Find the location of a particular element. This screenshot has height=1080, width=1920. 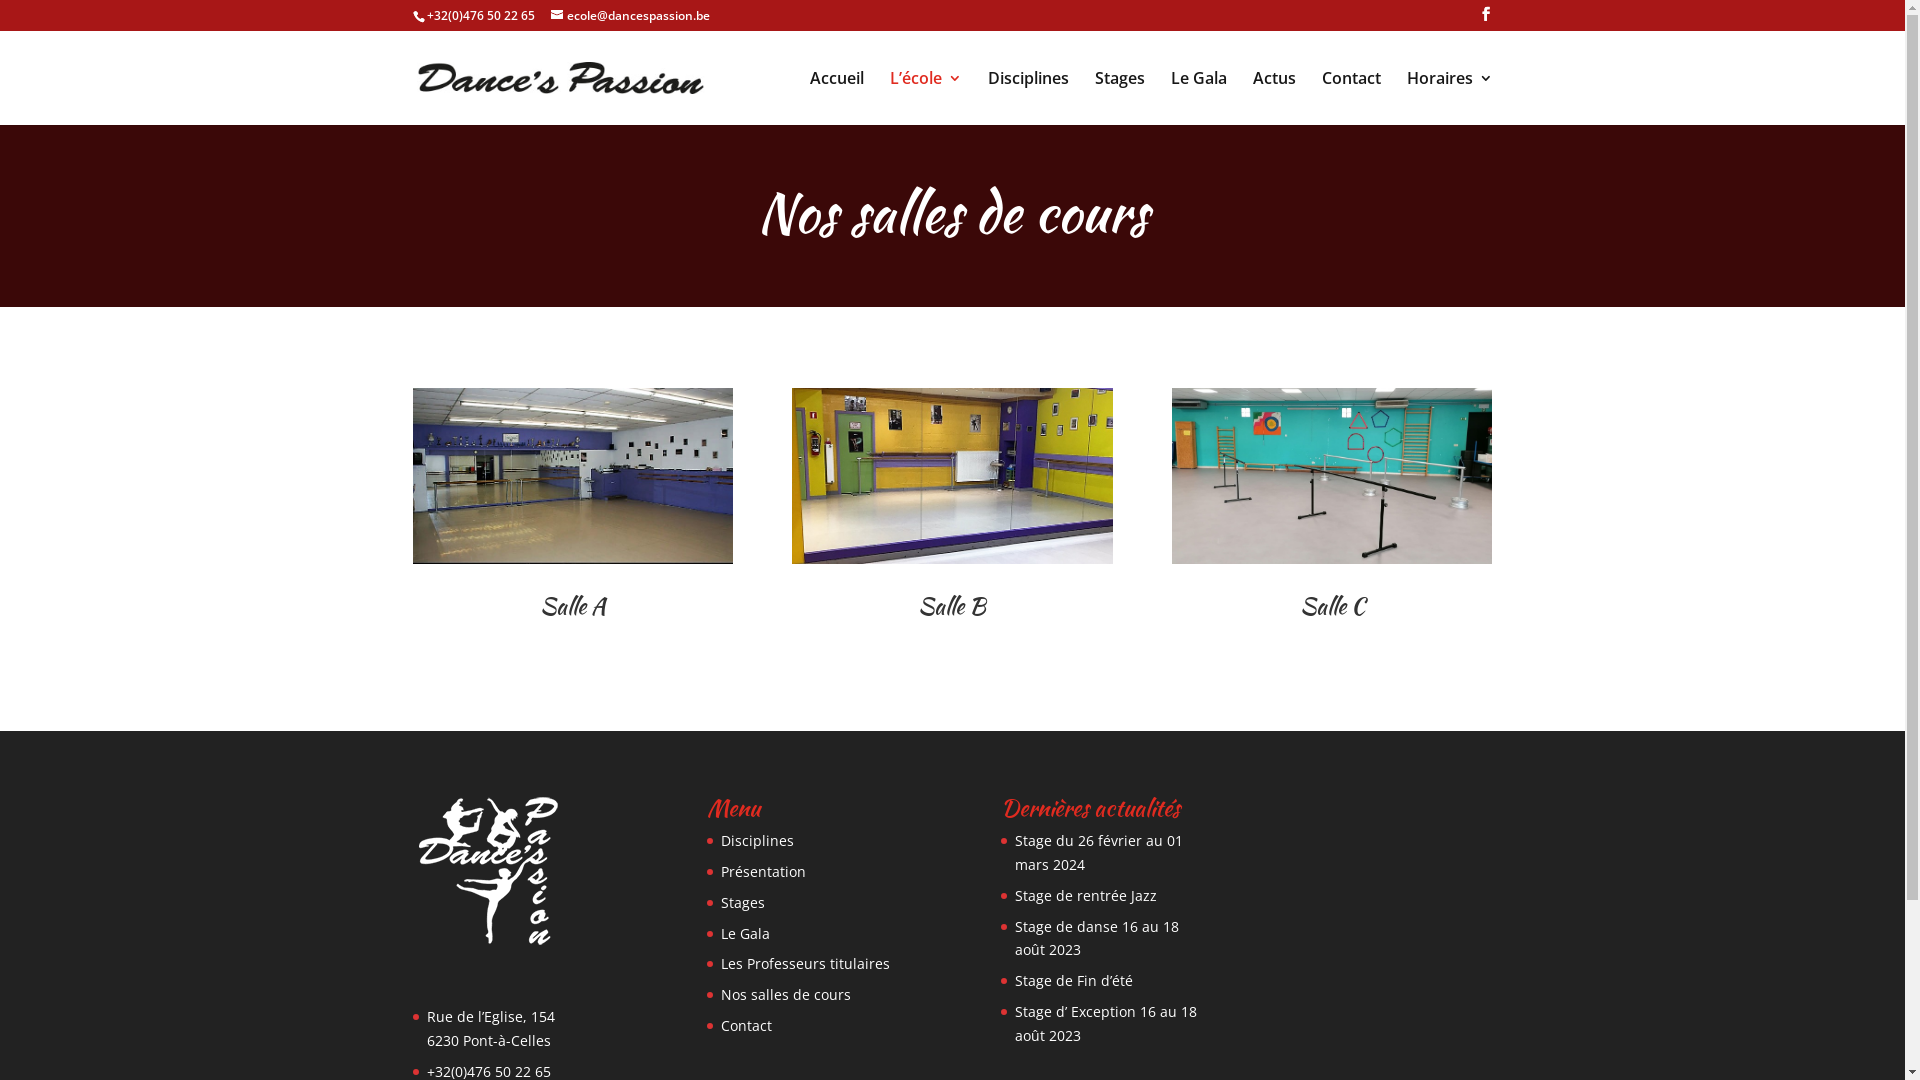

Les Professeurs titulaires is located at coordinates (806, 964).